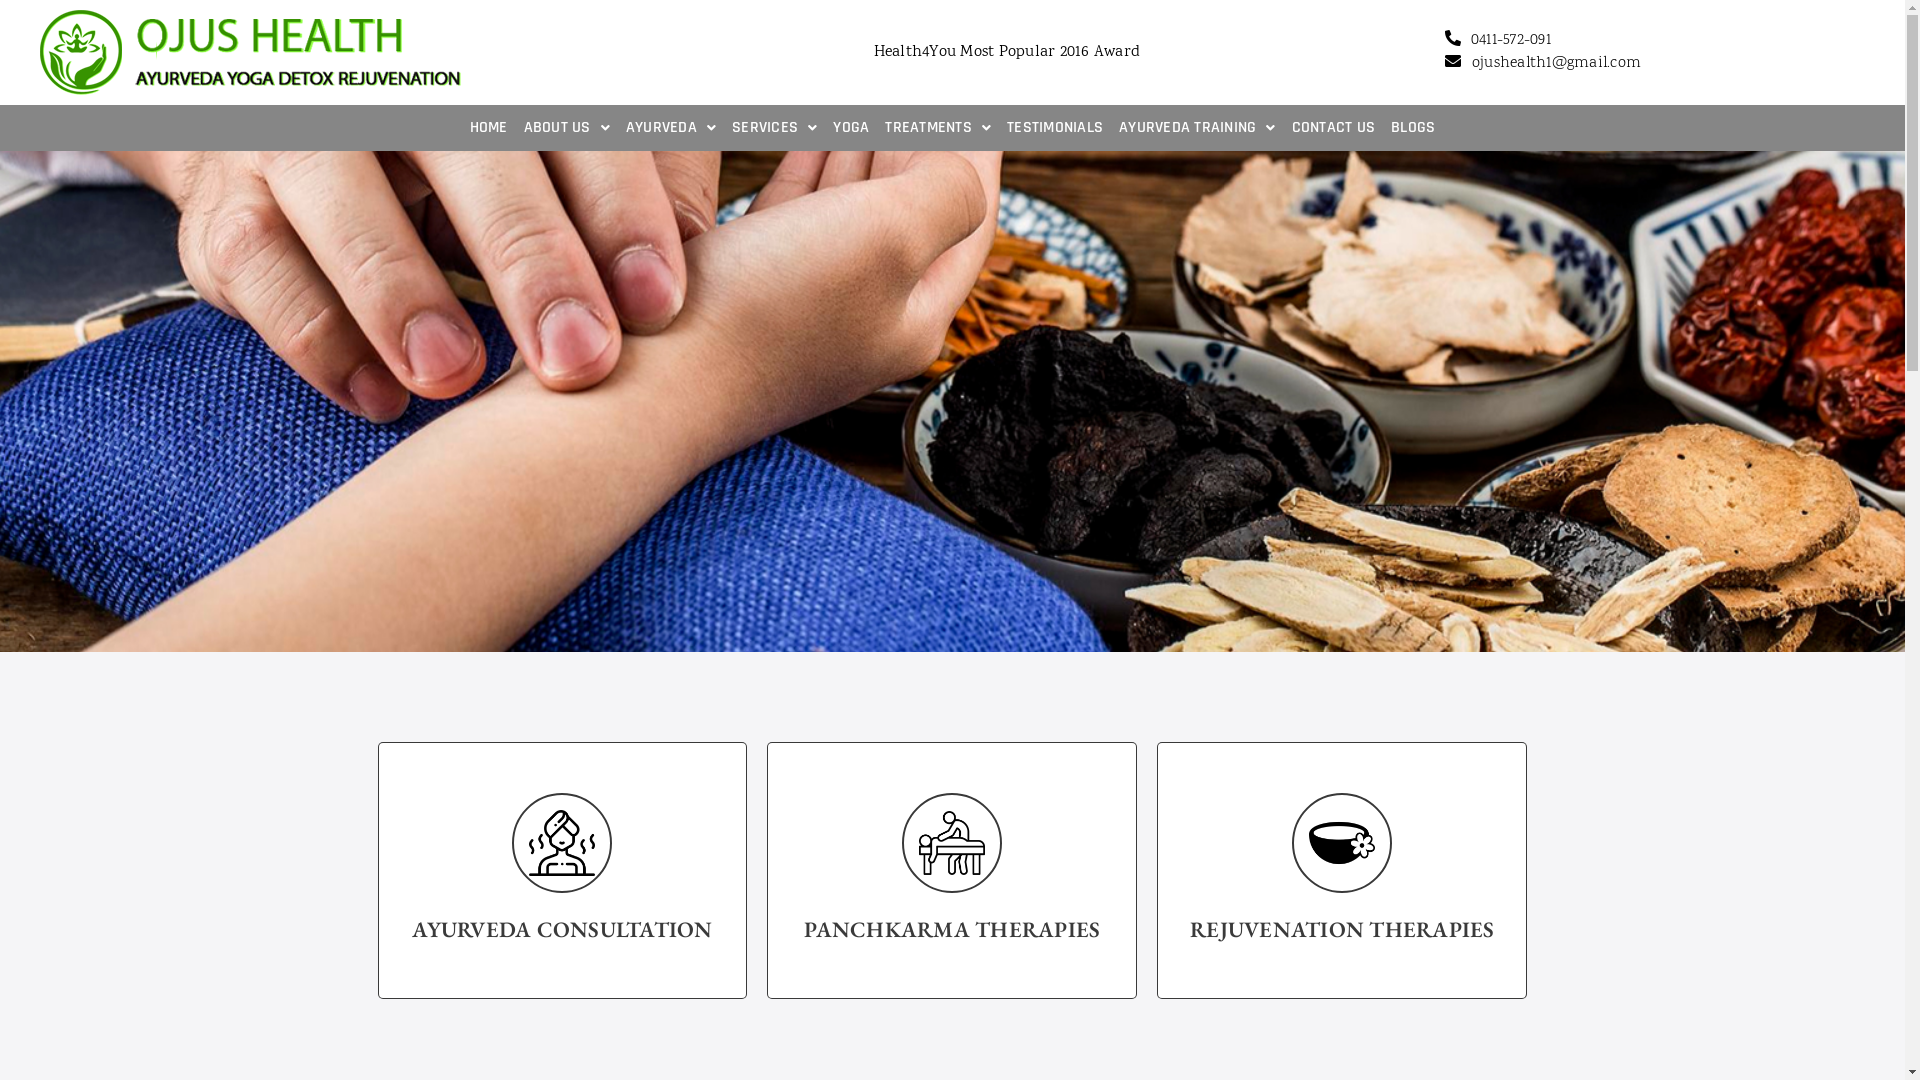 This screenshot has width=1920, height=1080. What do you see at coordinates (1198, 128) in the screenshot?
I see `AYURVEDA TRAINING` at bounding box center [1198, 128].